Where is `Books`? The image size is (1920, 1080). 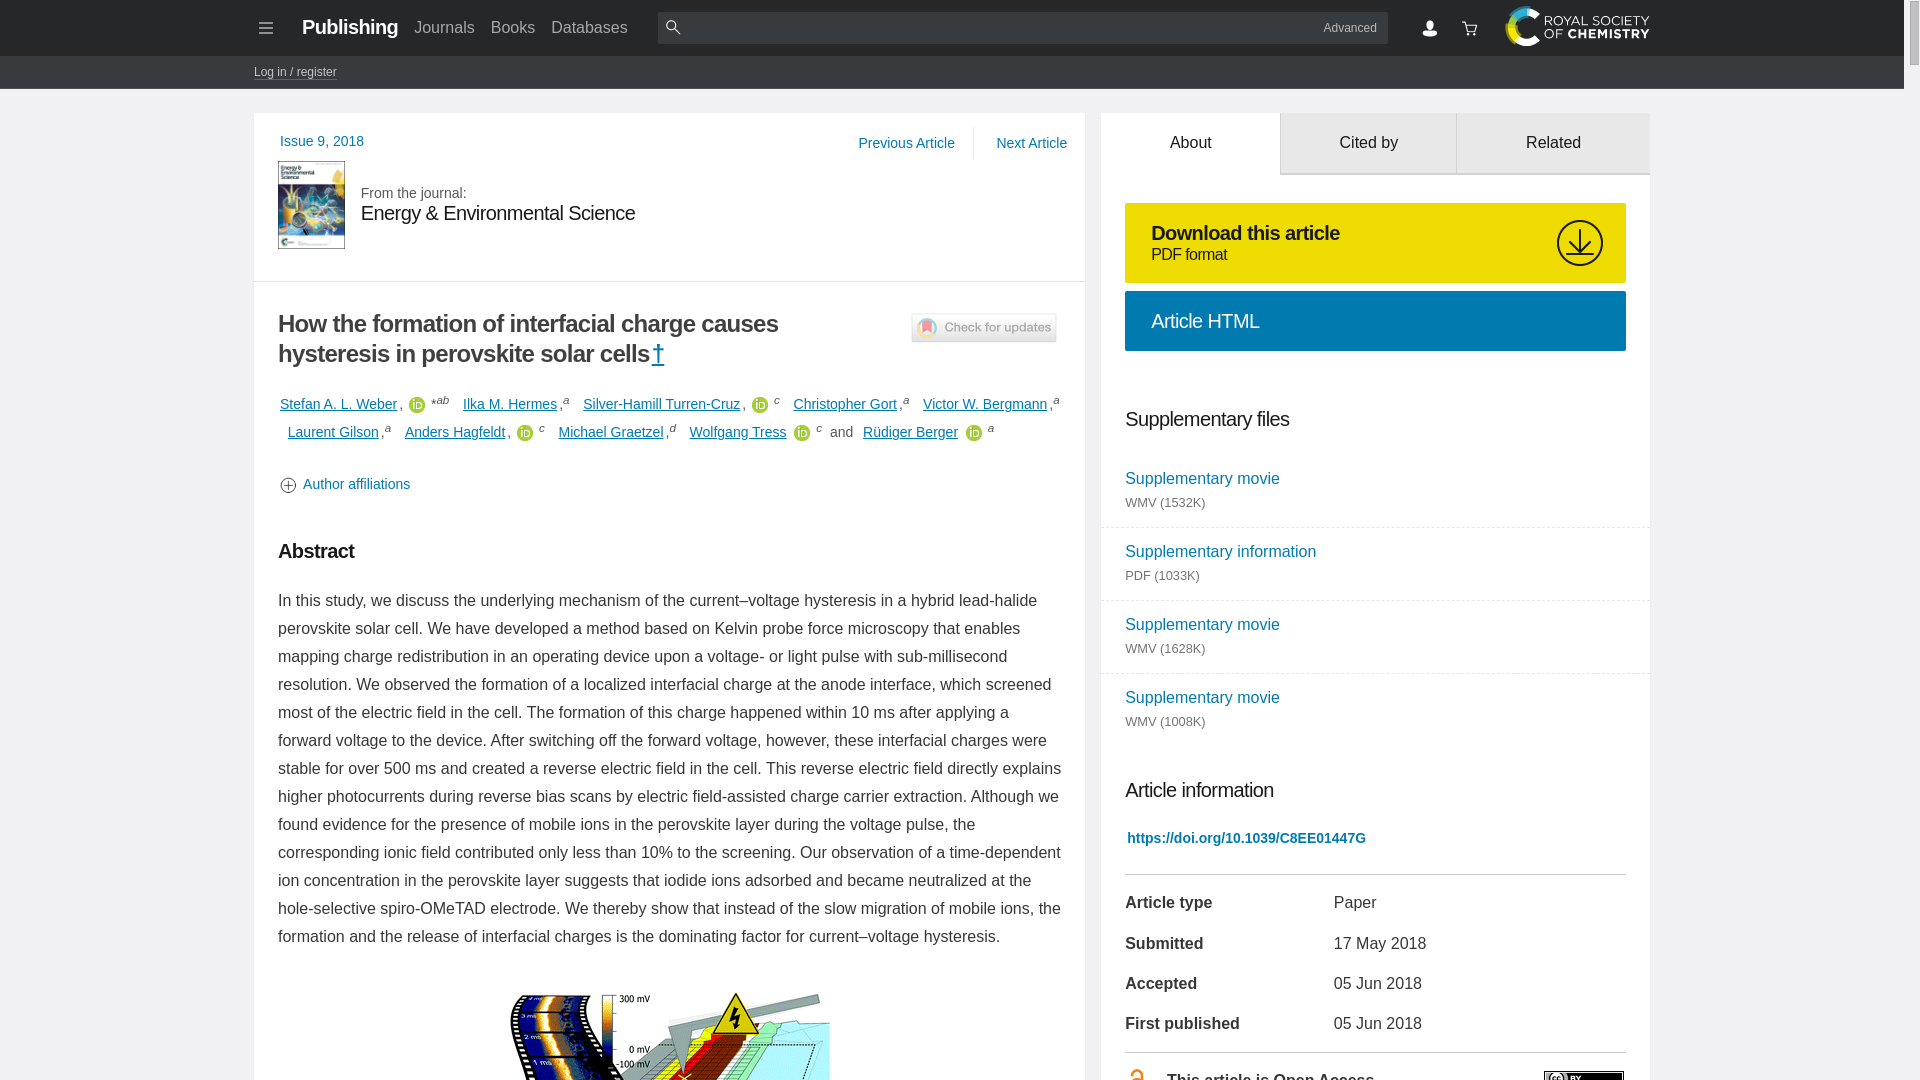 Books is located at coordinates (513, 27).